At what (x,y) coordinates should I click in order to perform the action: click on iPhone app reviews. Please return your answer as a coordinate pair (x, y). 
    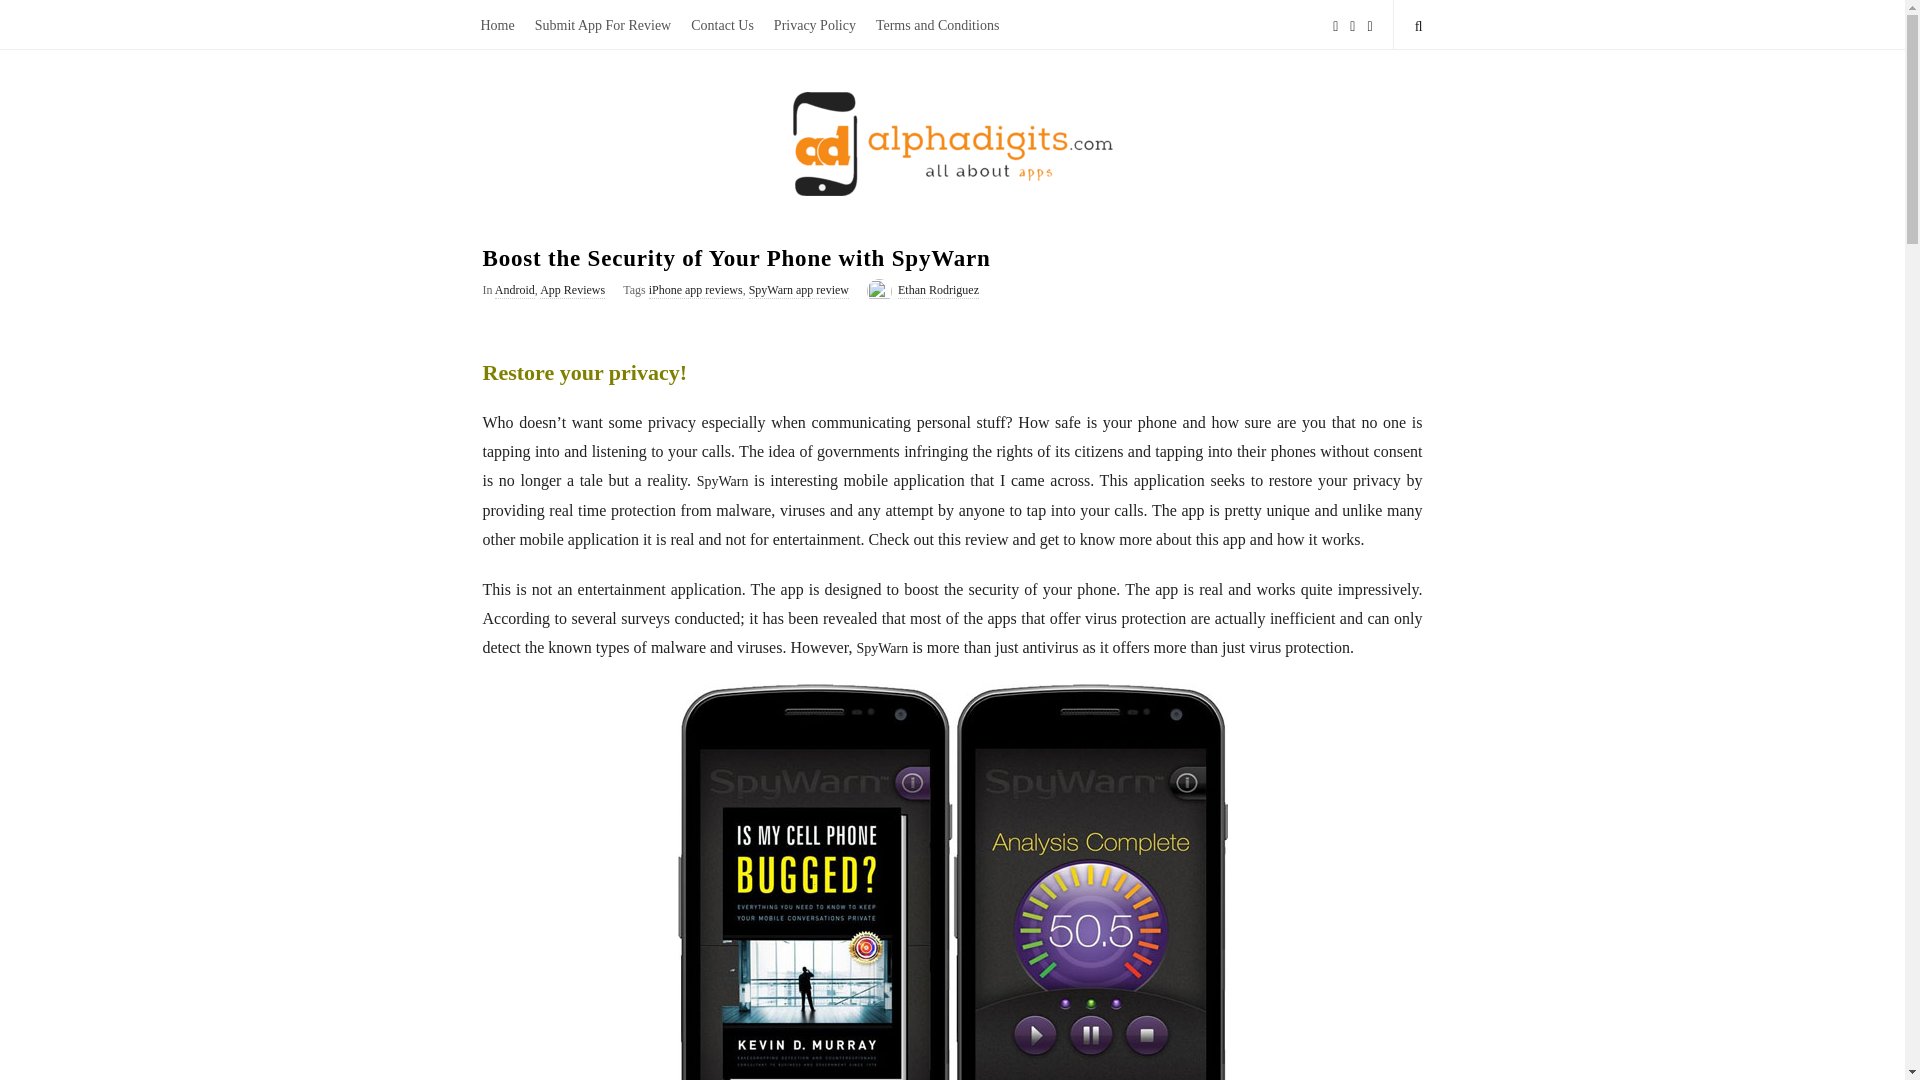
    Looking at the image, I should click on (696, 290).